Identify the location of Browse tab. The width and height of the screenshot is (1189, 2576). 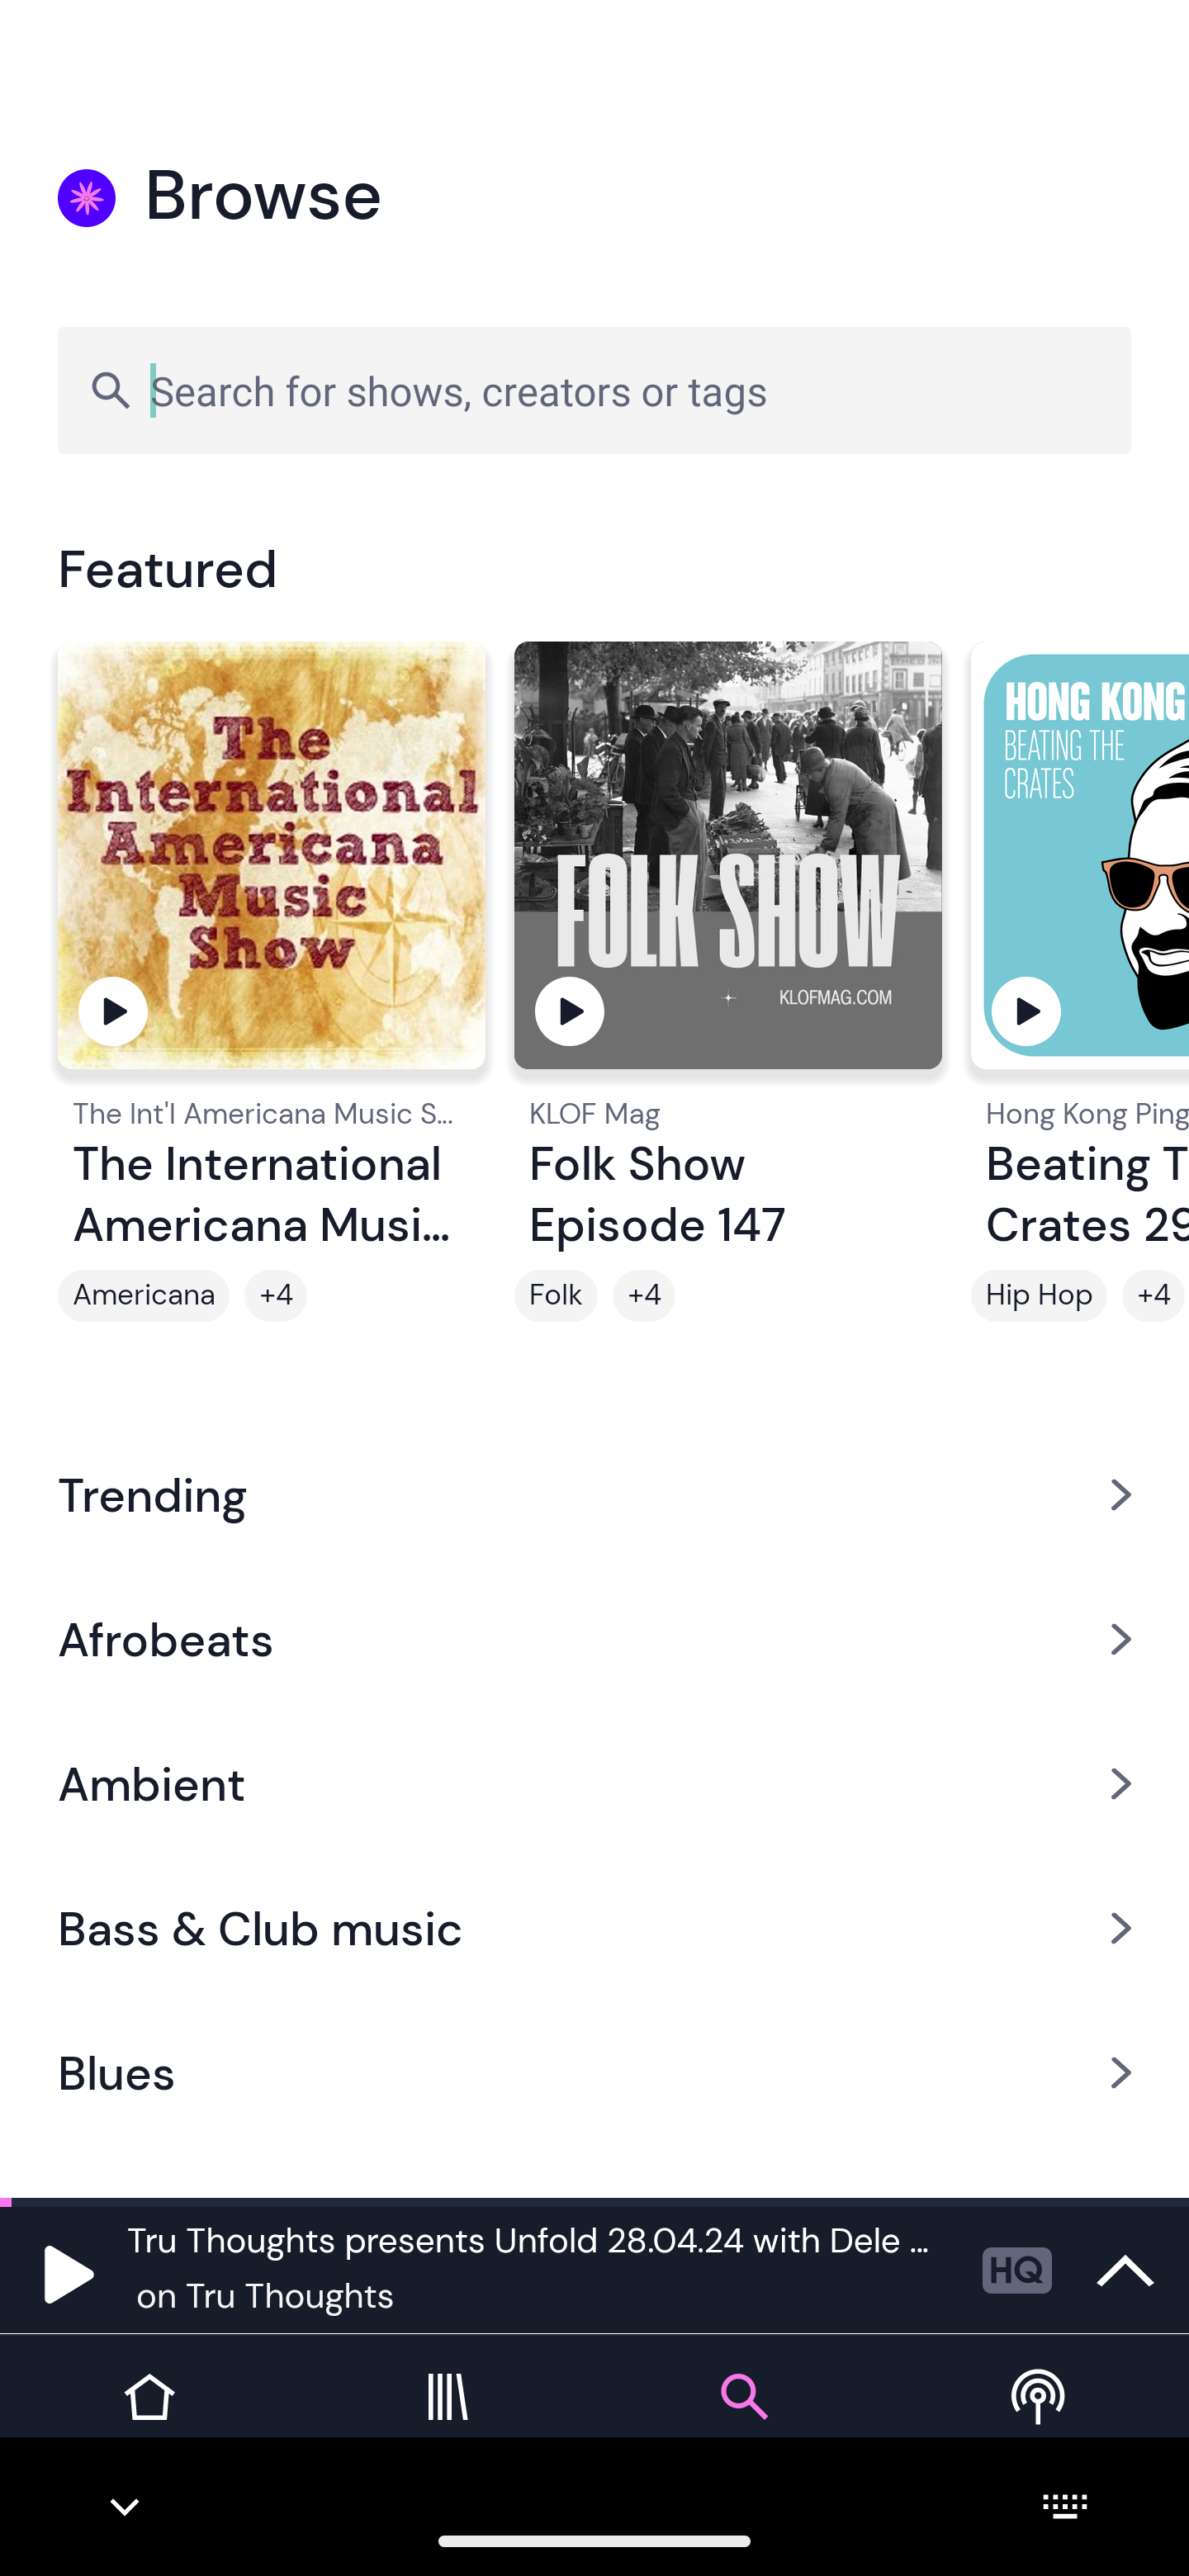
(743, 2421).